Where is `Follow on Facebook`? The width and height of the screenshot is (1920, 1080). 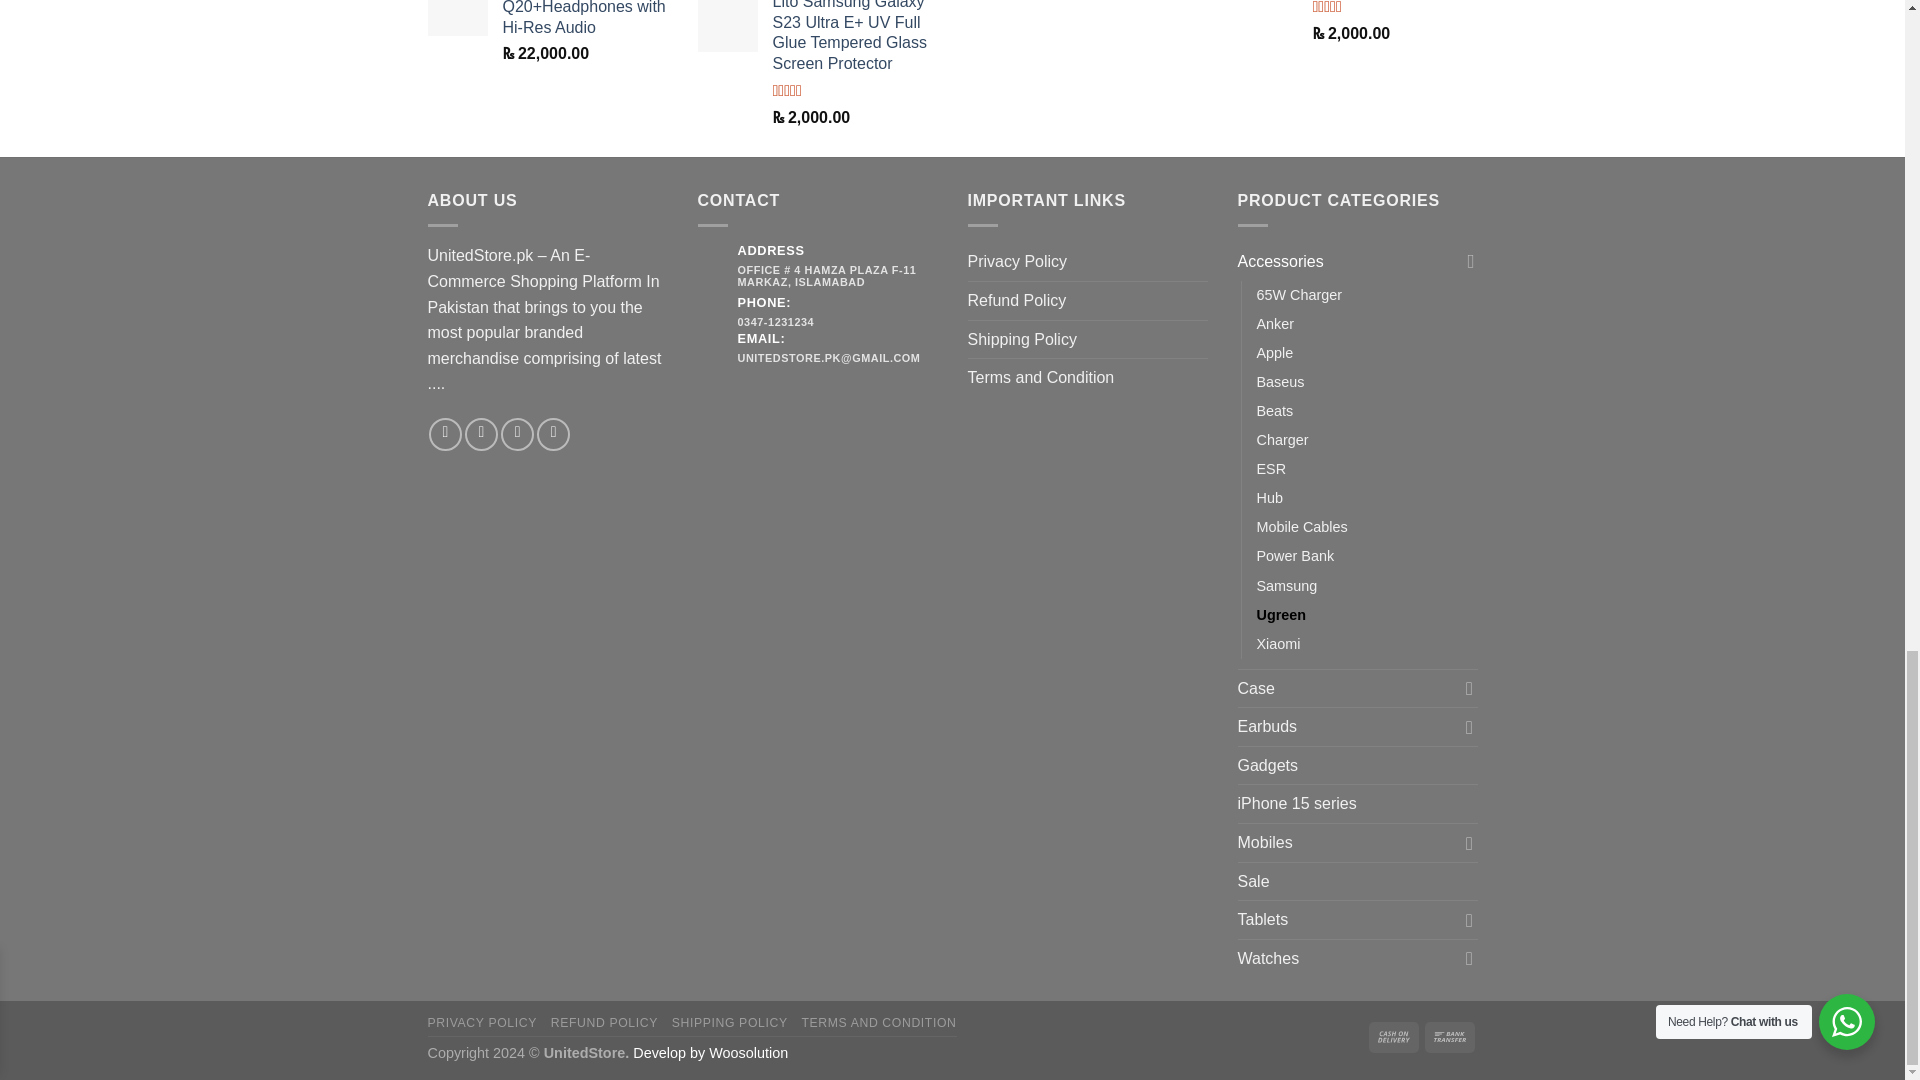
Follow on Facebook is located at coordinates (445, 434).